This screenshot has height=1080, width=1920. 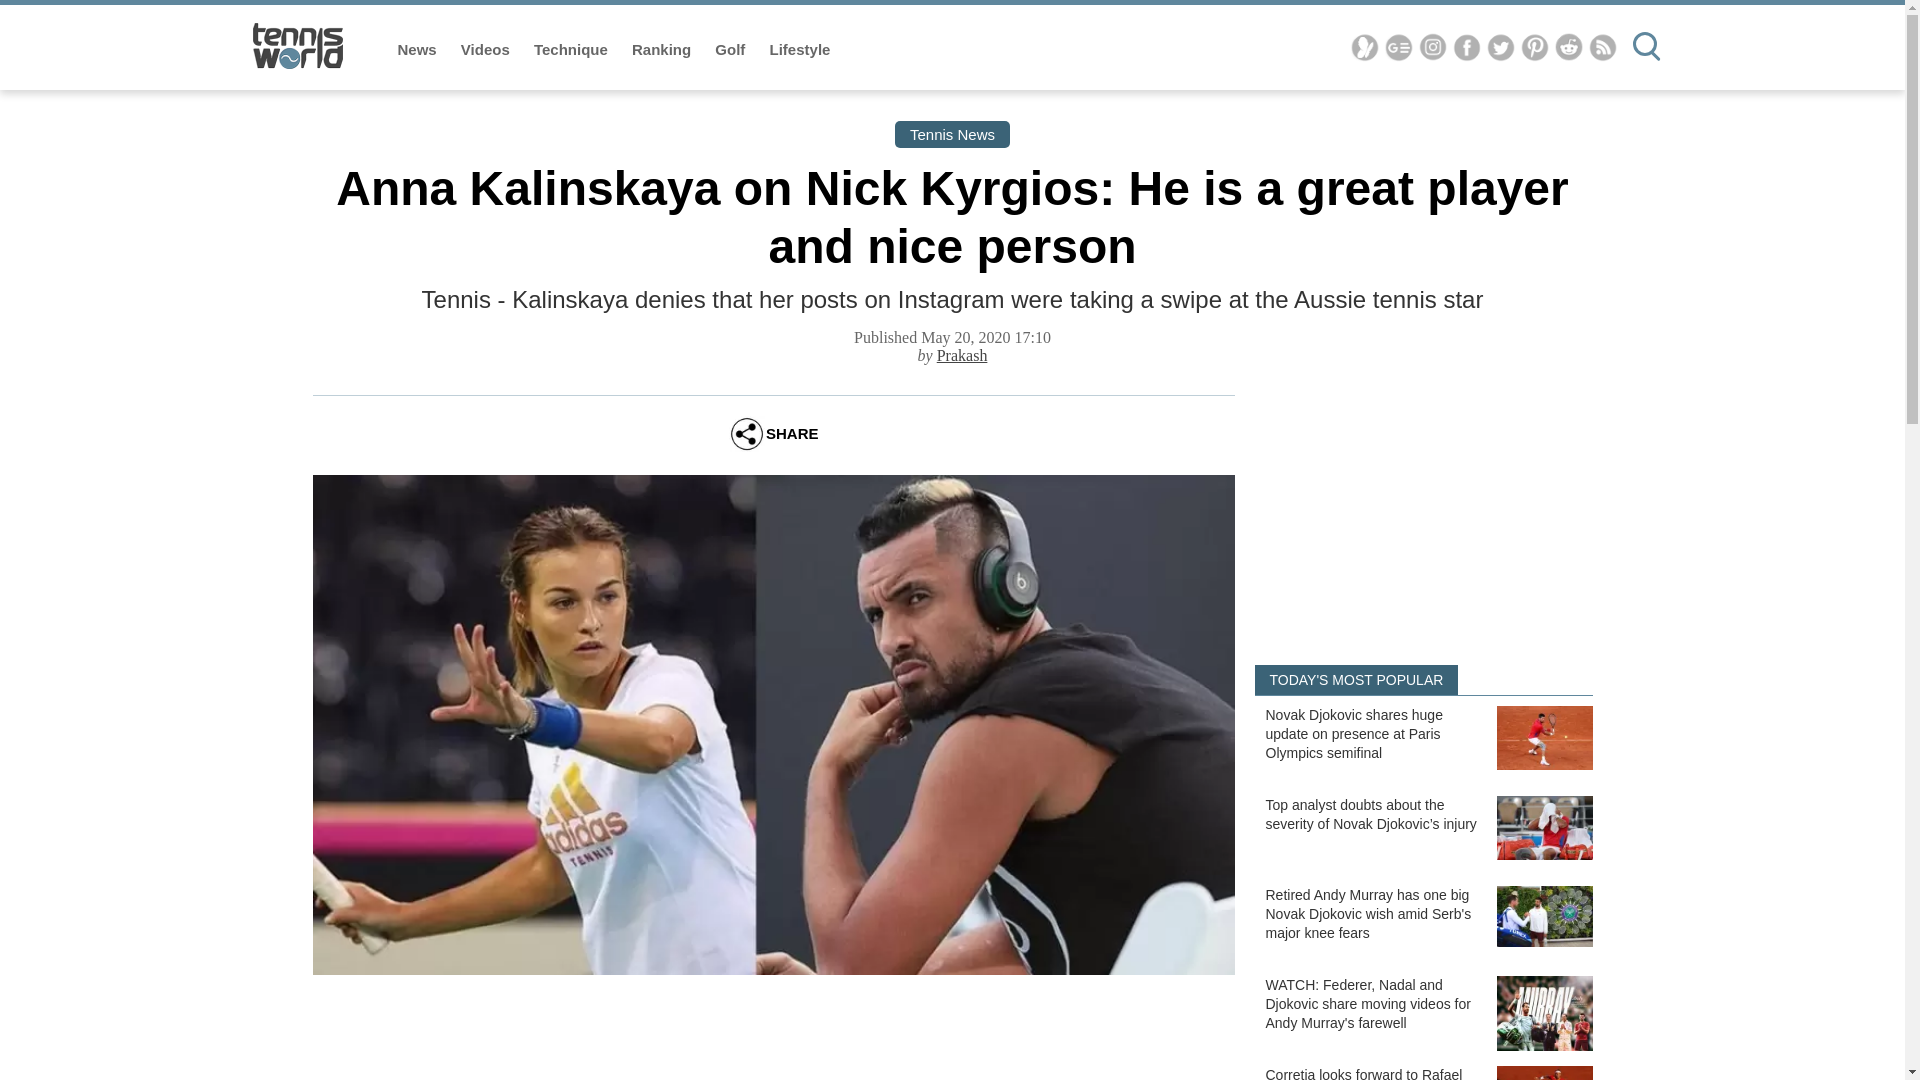 What do you see at coordinates (419, 50) in the screenshot?
I see `News` at bounding box center [419, 50].